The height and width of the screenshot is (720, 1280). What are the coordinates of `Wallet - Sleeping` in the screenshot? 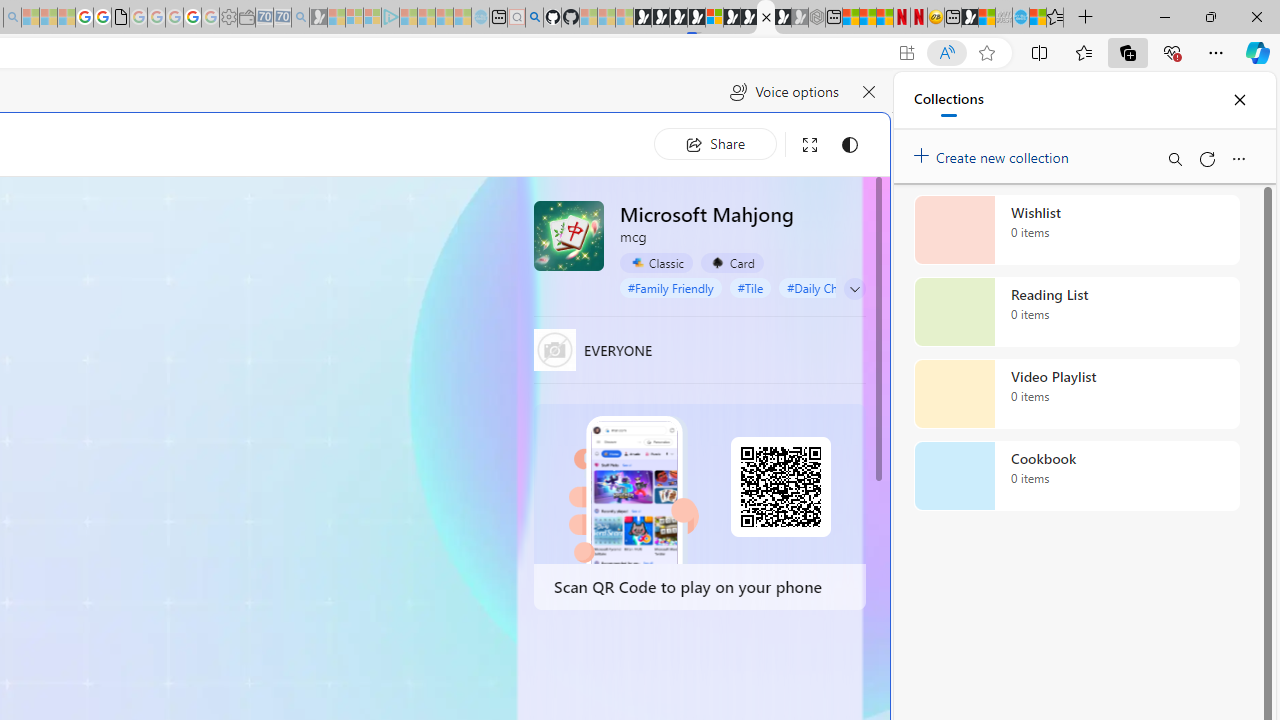 It's located at (246, 18).